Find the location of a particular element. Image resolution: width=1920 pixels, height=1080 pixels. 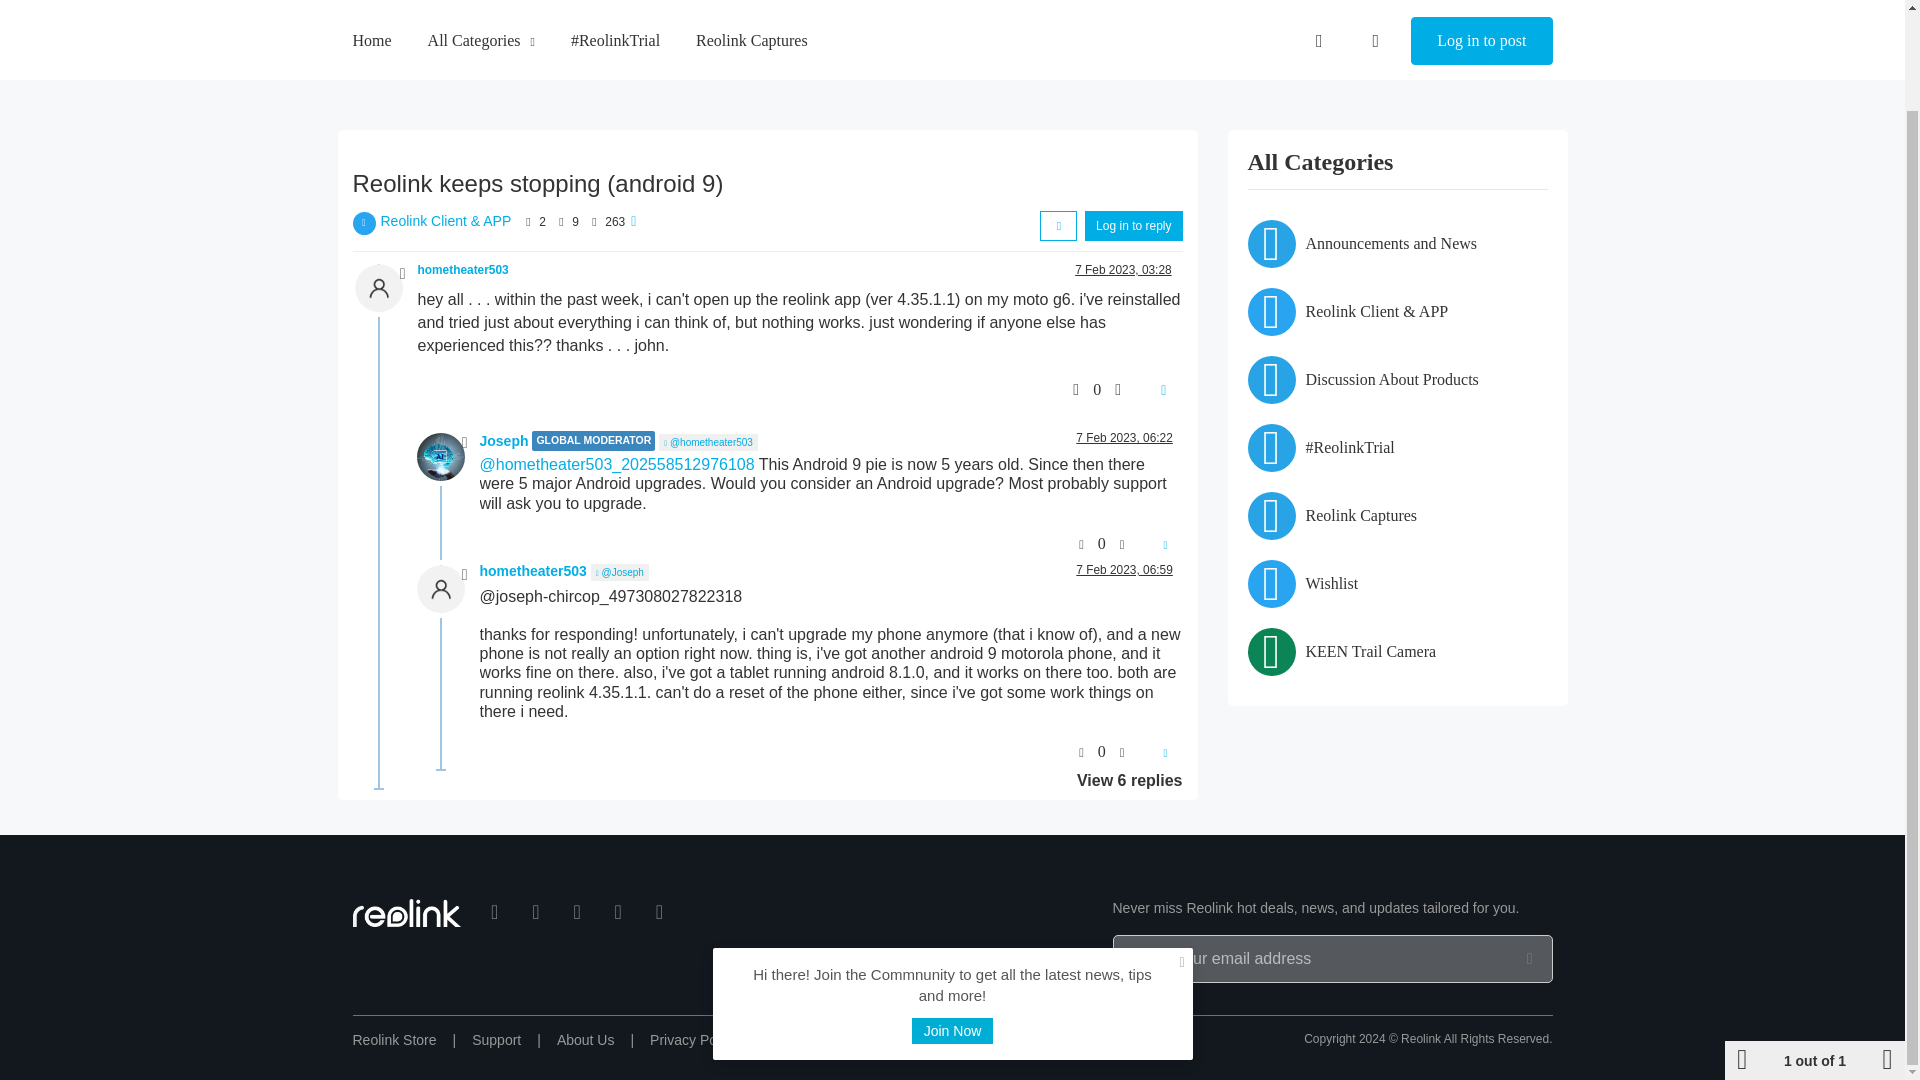

Posts is located at coordinates (561, 222).